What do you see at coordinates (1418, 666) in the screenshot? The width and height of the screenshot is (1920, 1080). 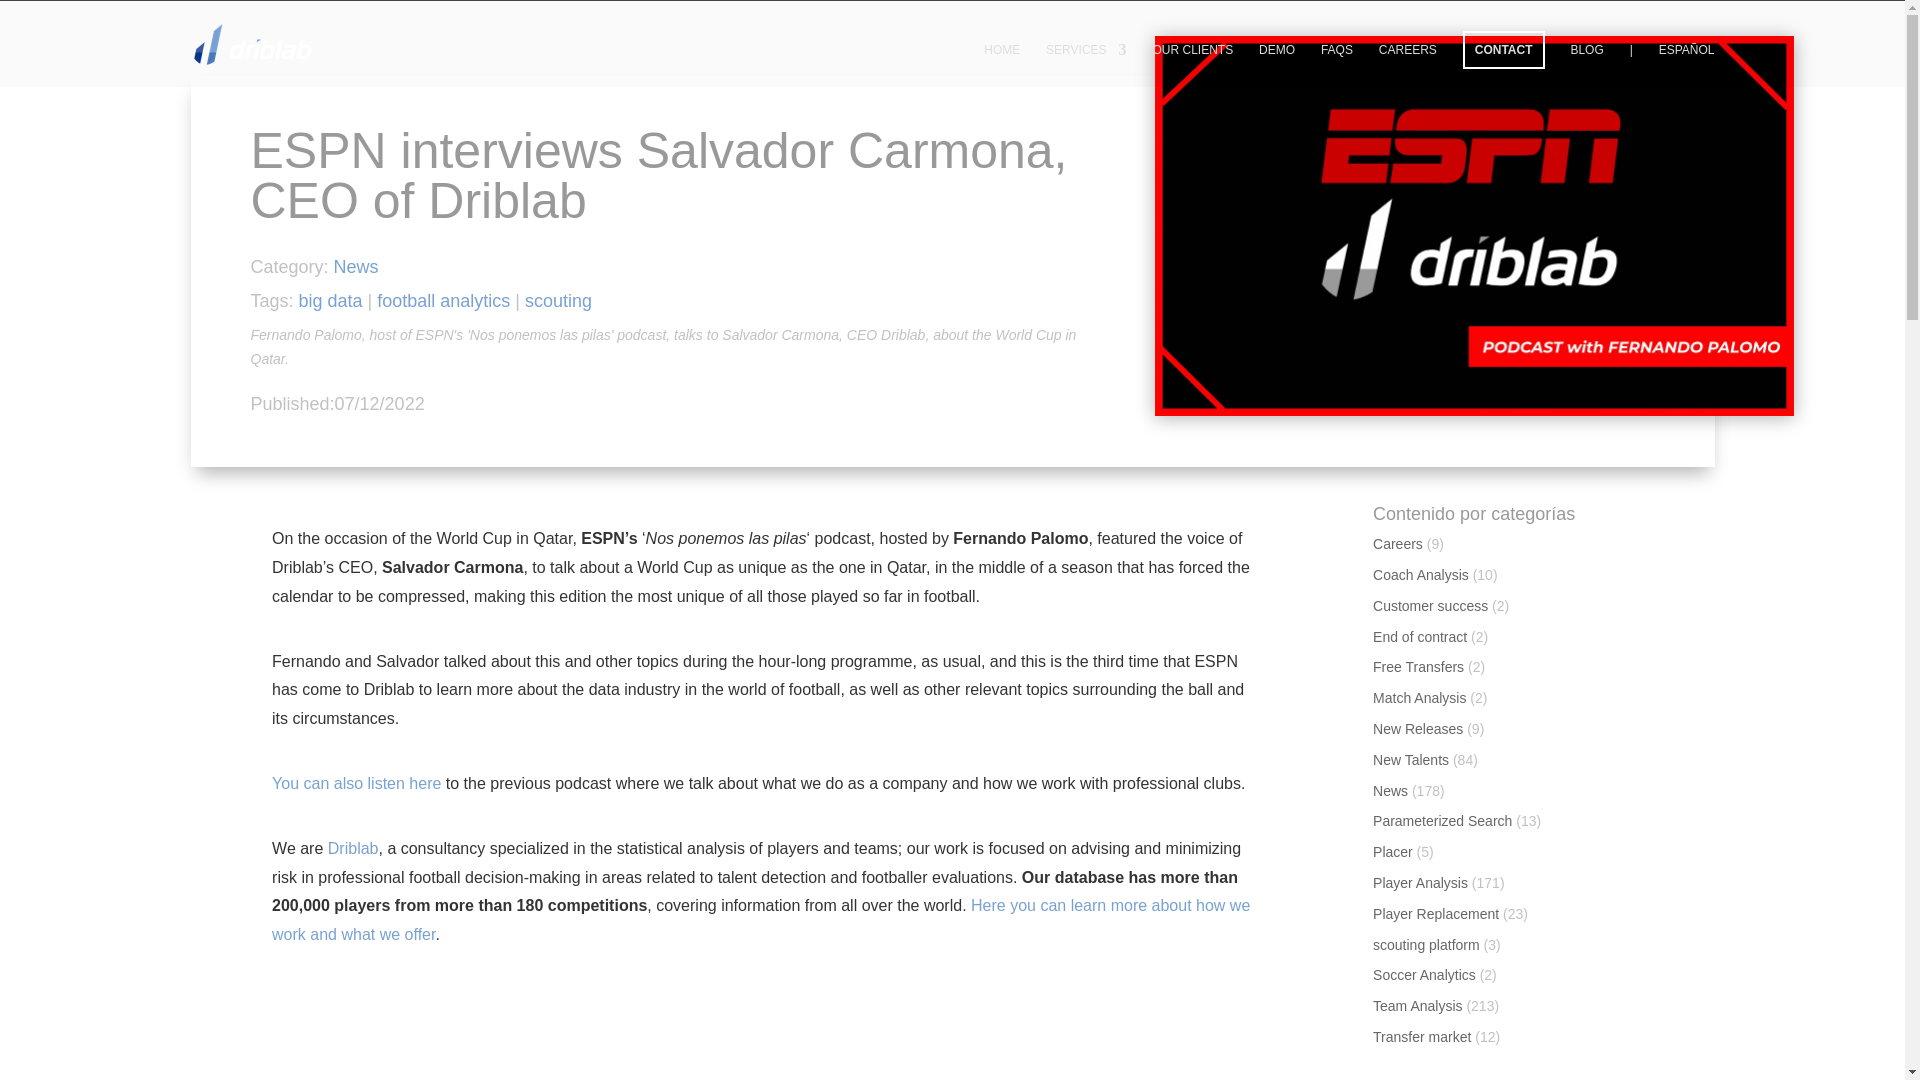 I see `Free Transfers` at bounding box center [1418, 666].